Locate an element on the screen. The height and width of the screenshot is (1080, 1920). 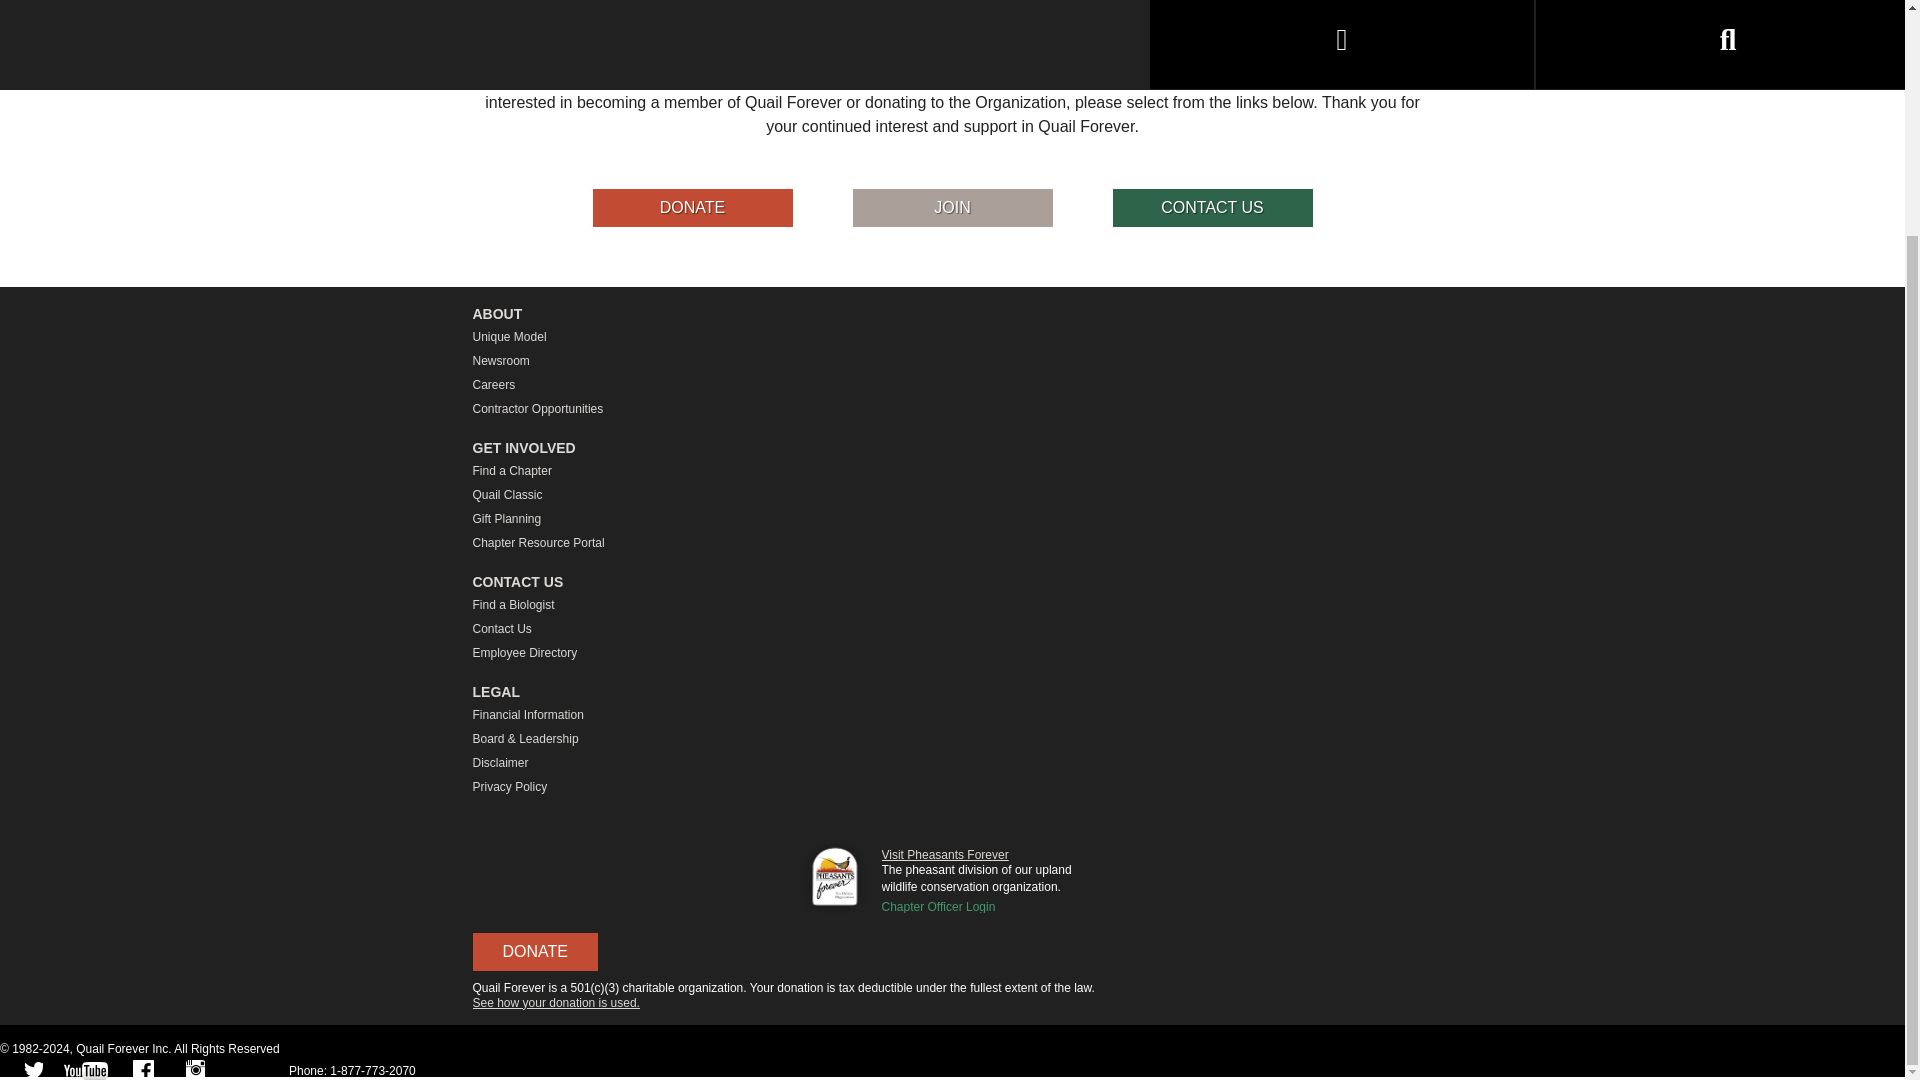
Unique Model is located at coordinates (952, 336).